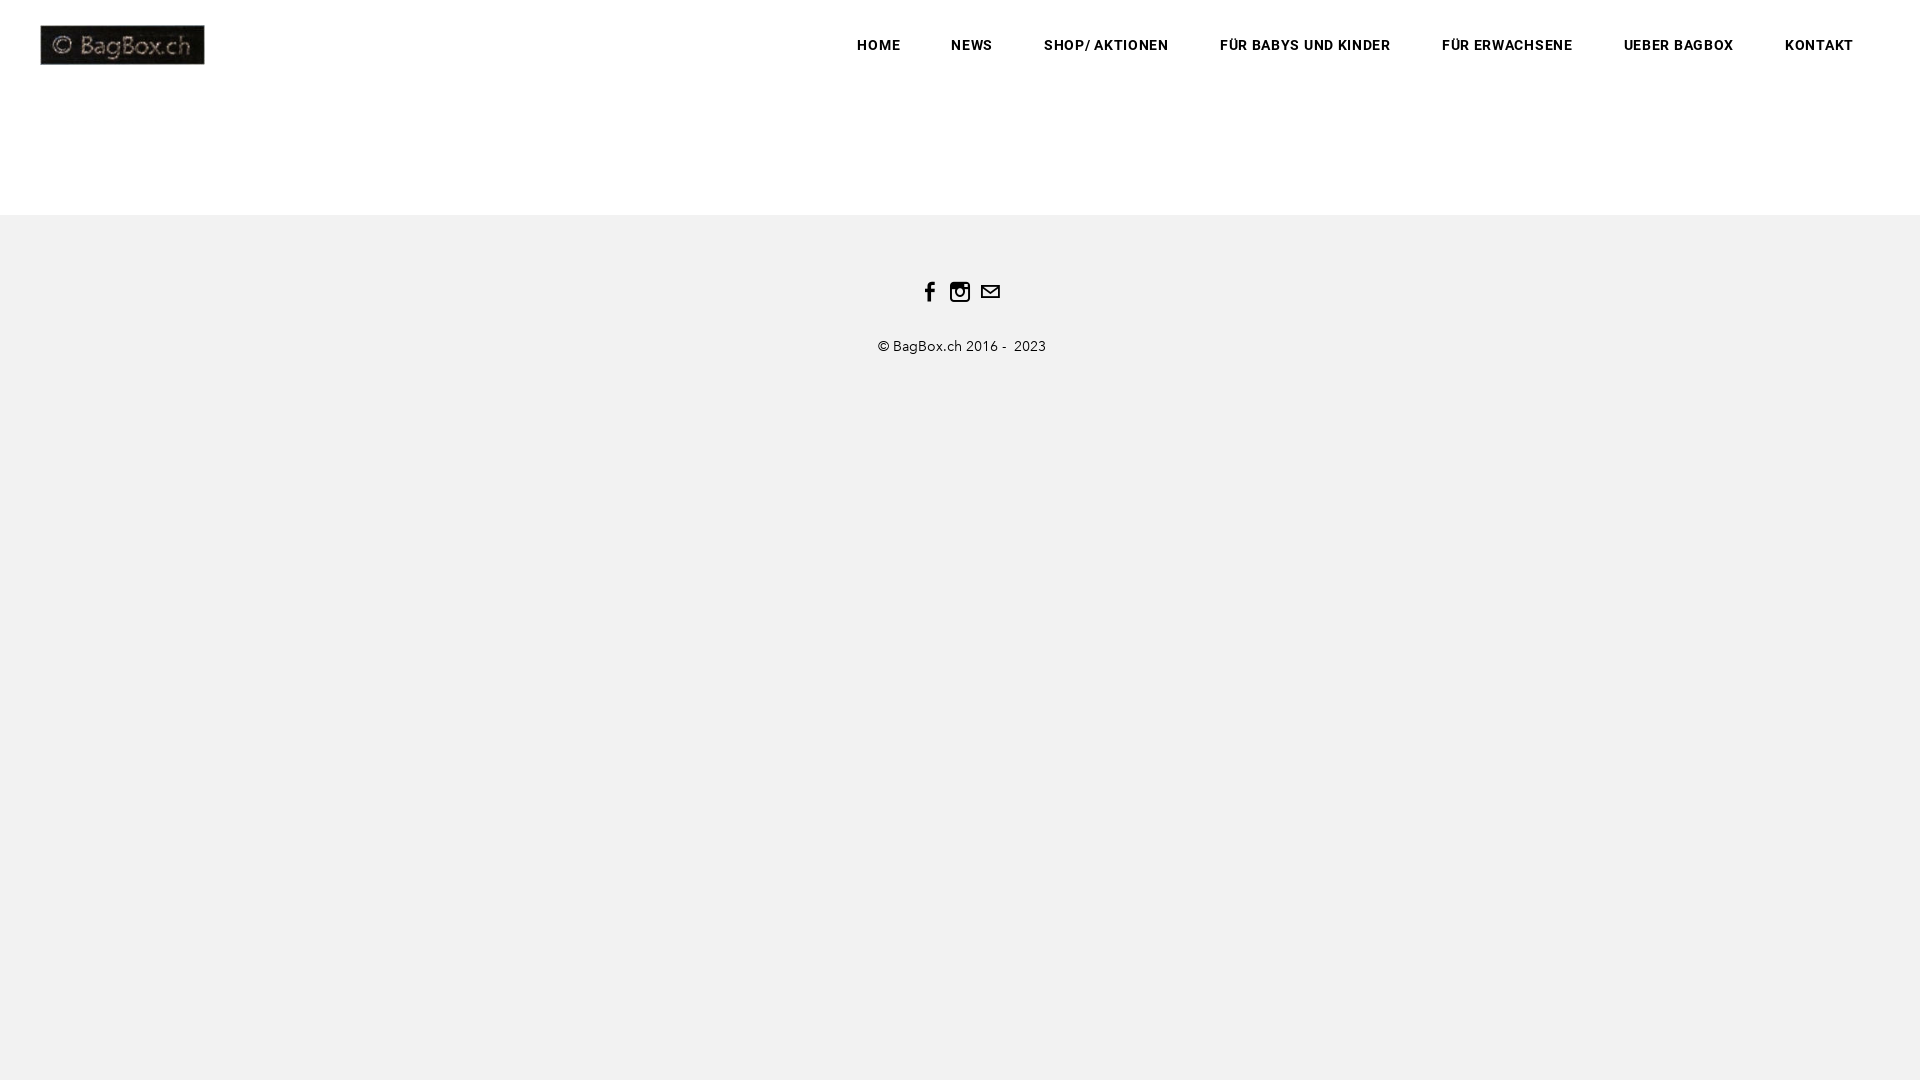 The height and width of the screenshot is (1080, 1920). Describe the element at coordinates (972, 45) in the screenshot. I see `NEWS` at that location.